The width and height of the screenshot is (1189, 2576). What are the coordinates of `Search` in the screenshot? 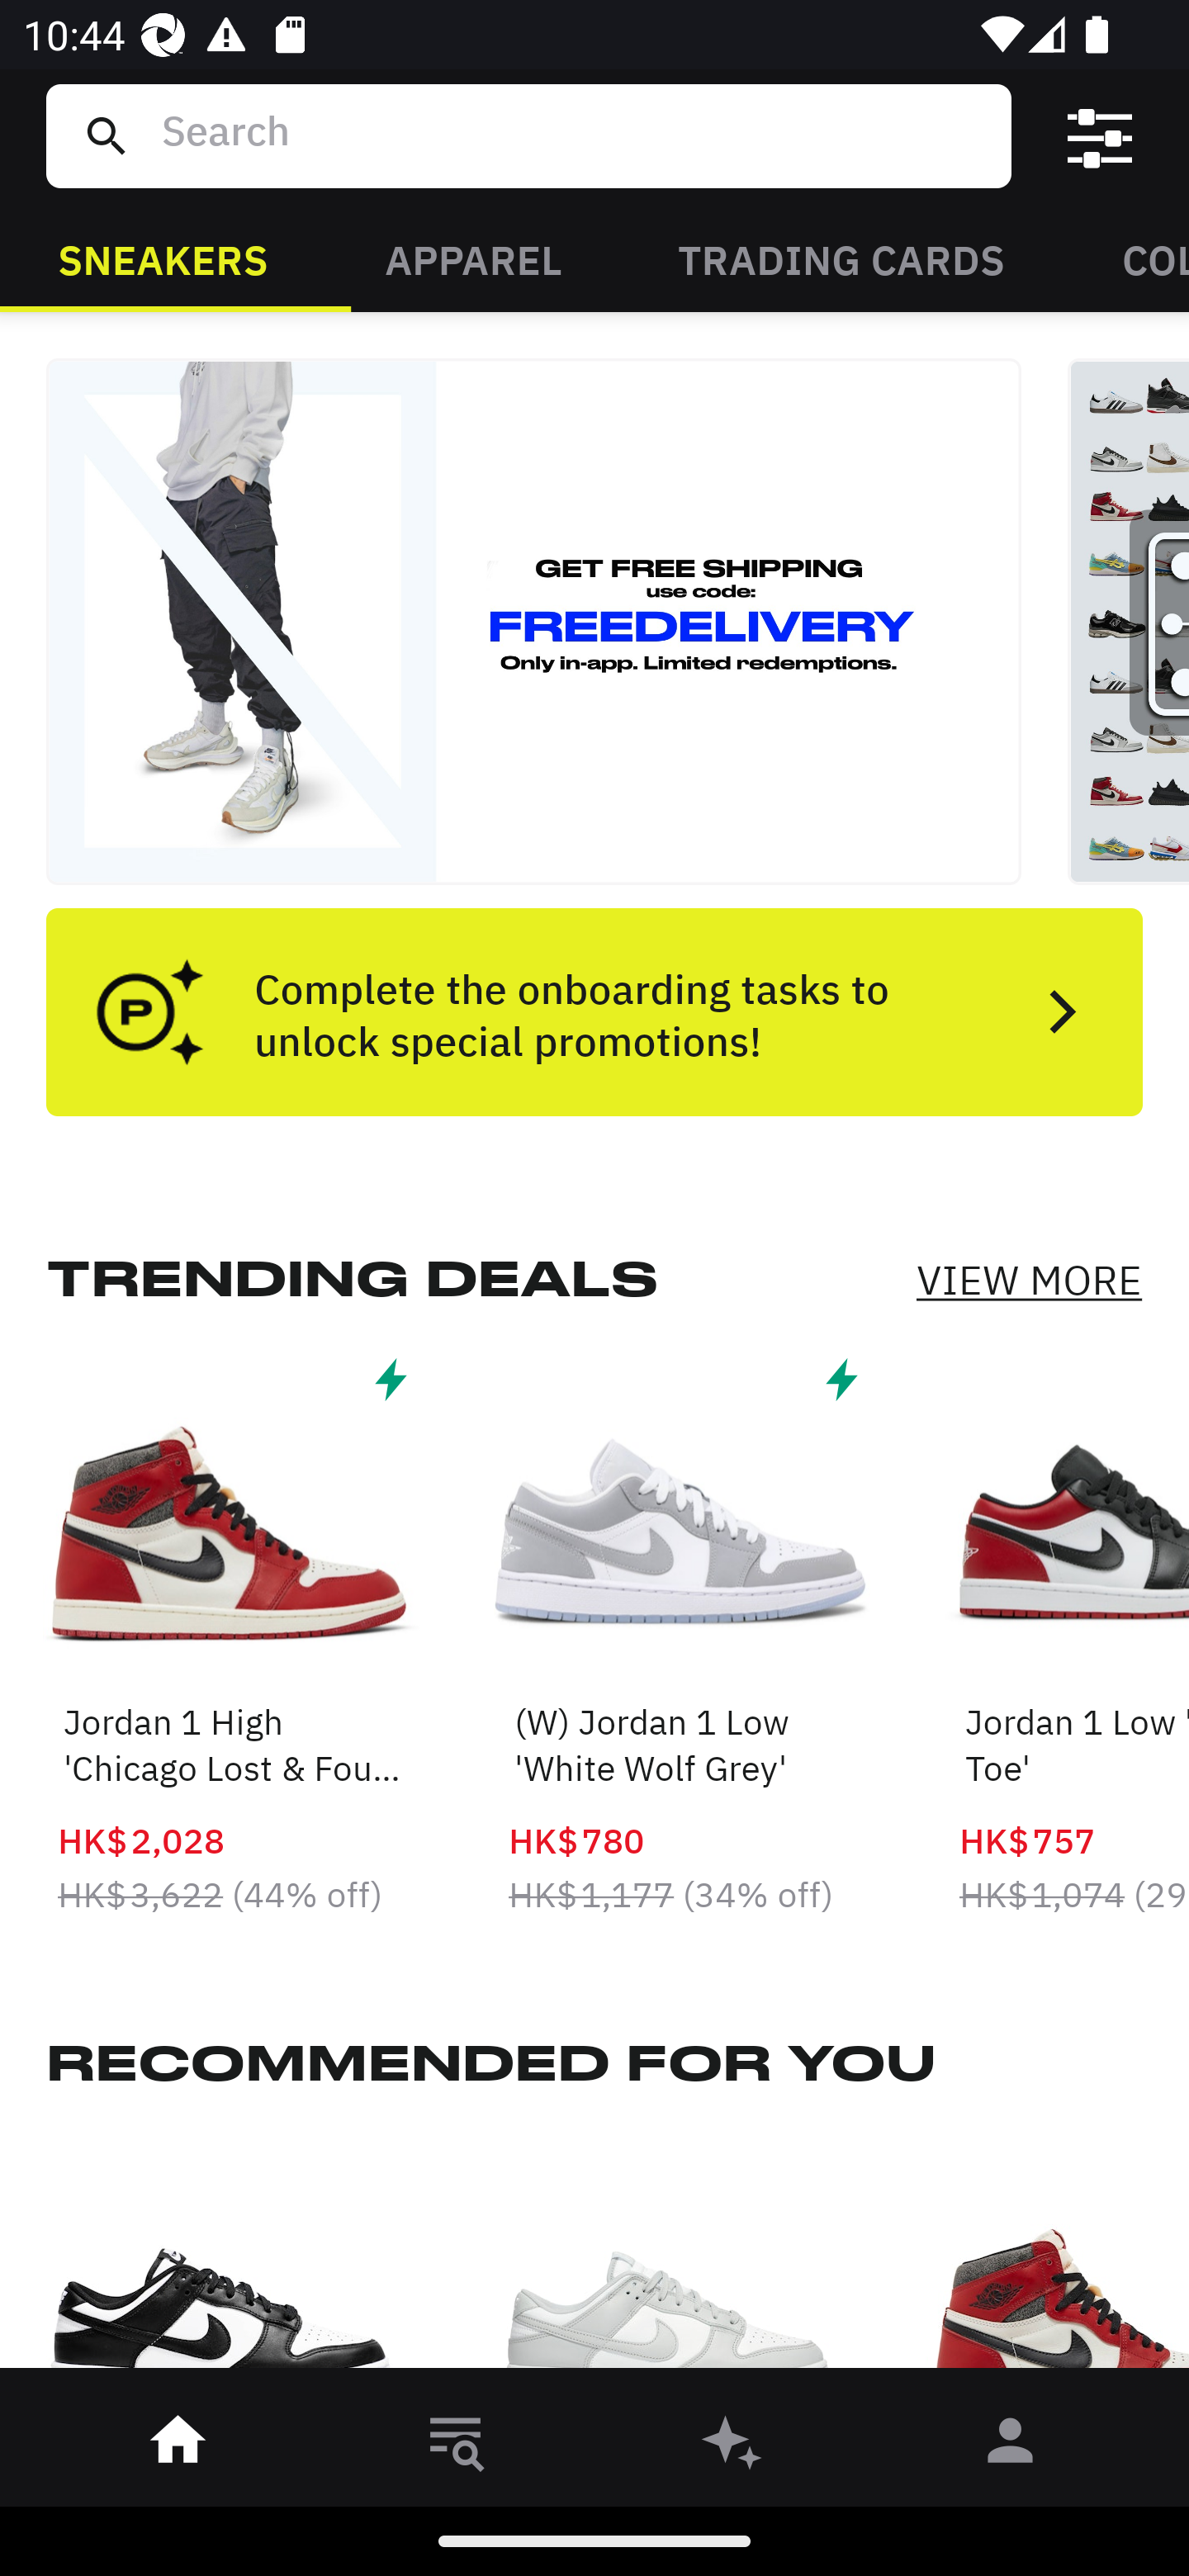 It's located at (574, 135).